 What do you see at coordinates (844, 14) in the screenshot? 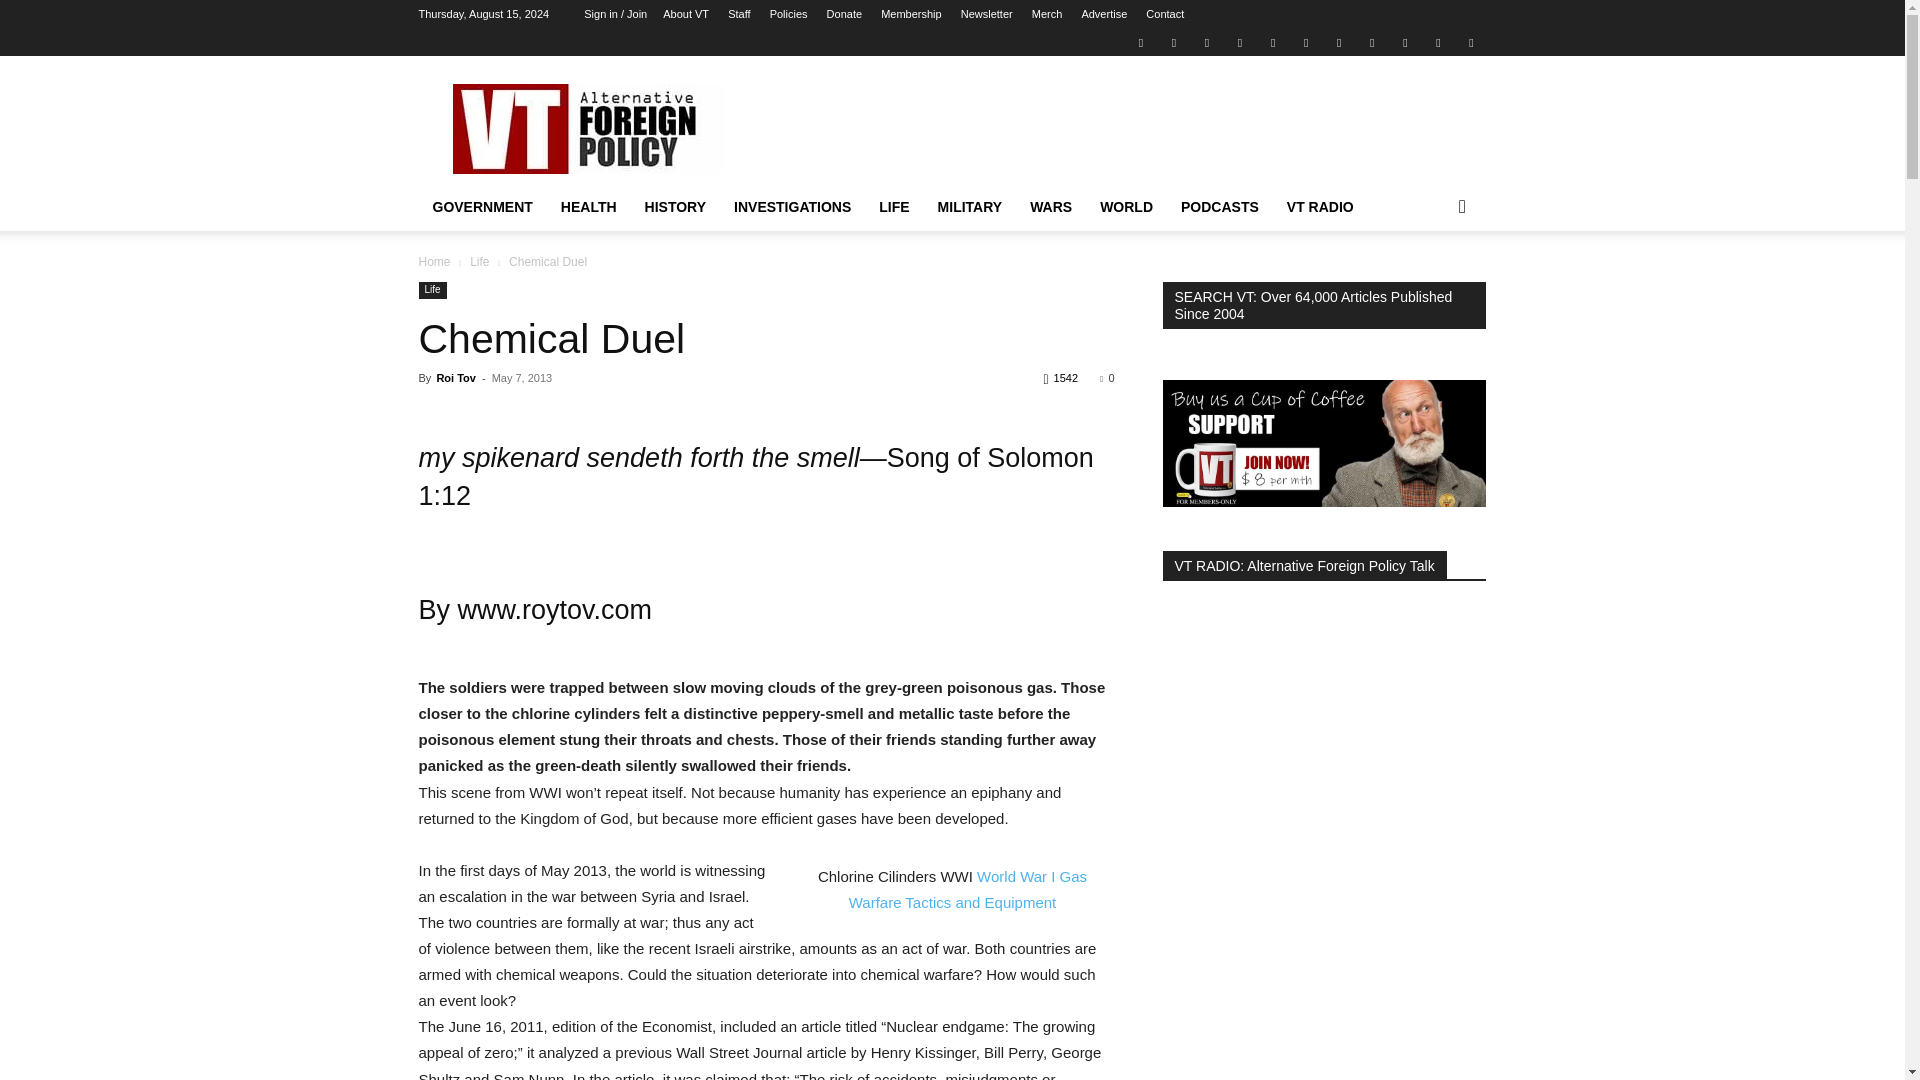
I see `Donate` at bounding box center [844, 14].